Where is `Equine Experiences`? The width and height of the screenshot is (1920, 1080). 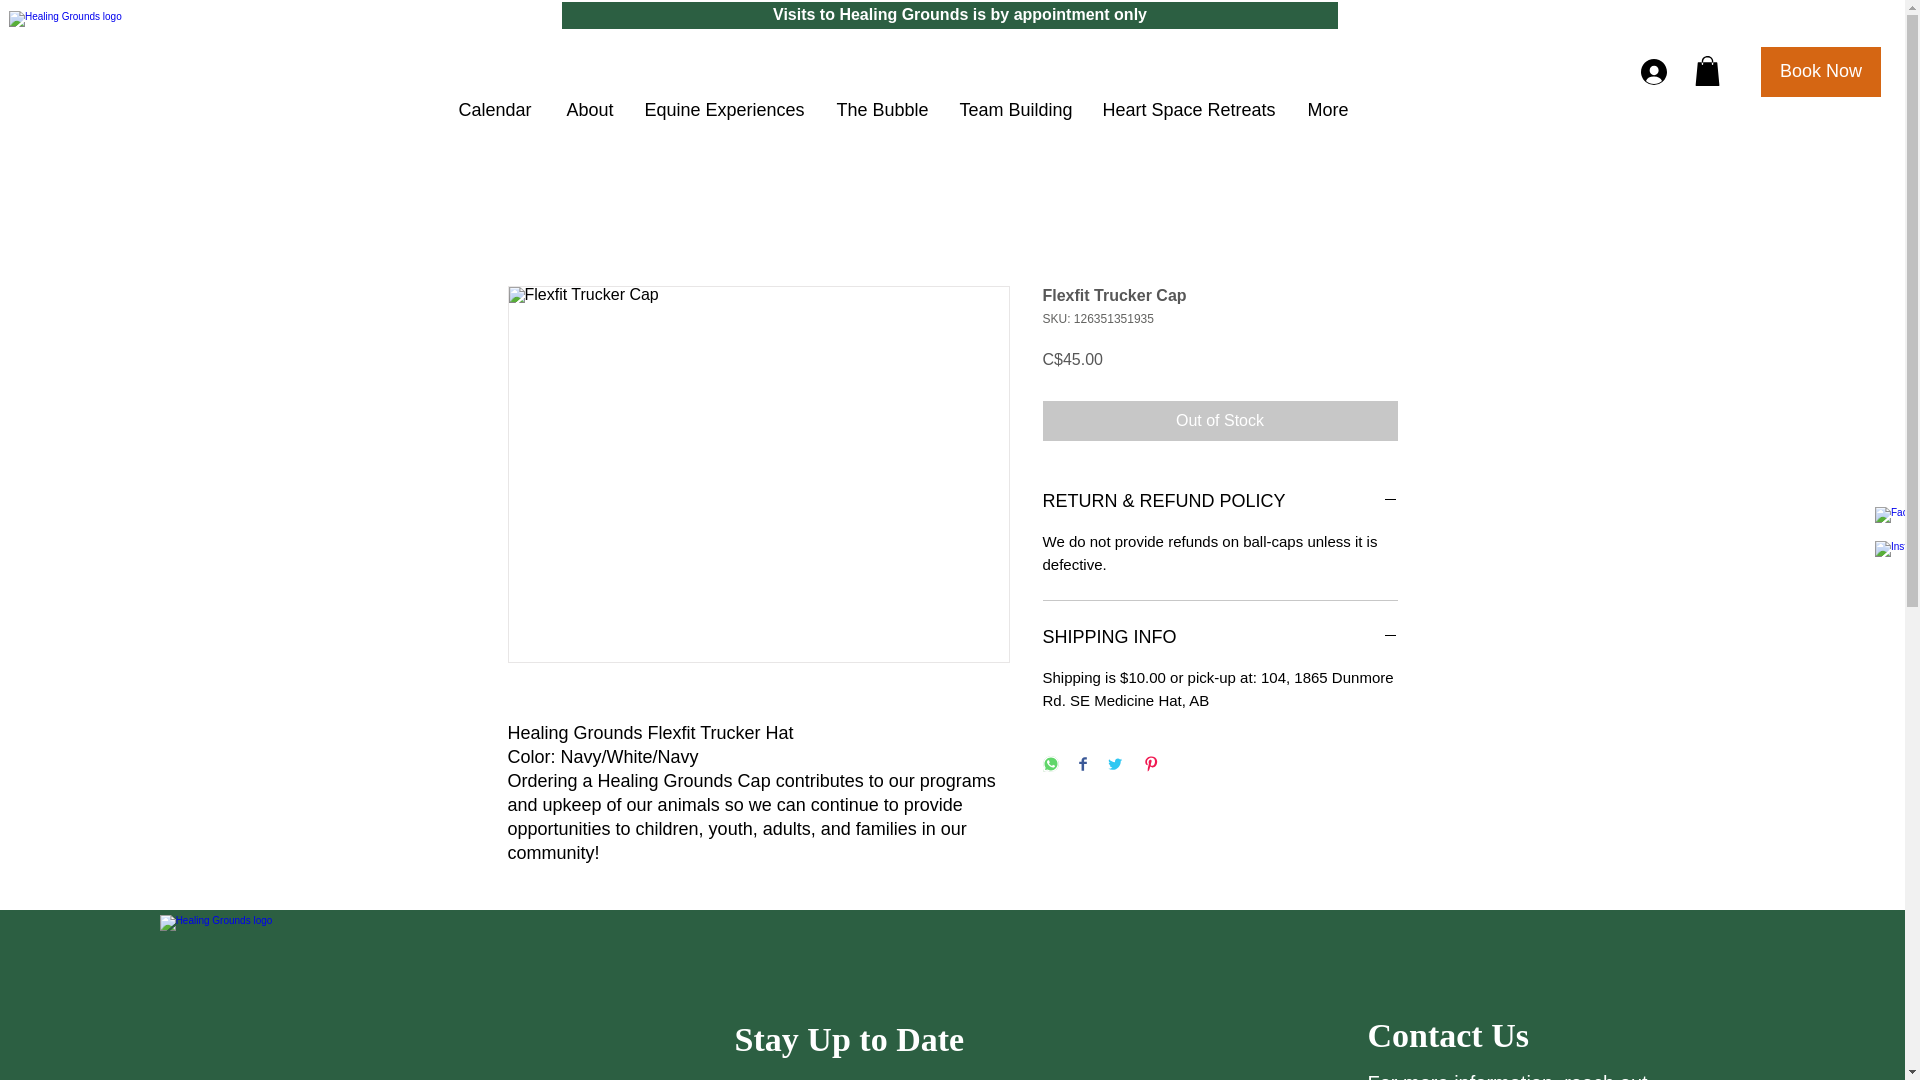 Equine Experiences is located at coordinates (723, 110).